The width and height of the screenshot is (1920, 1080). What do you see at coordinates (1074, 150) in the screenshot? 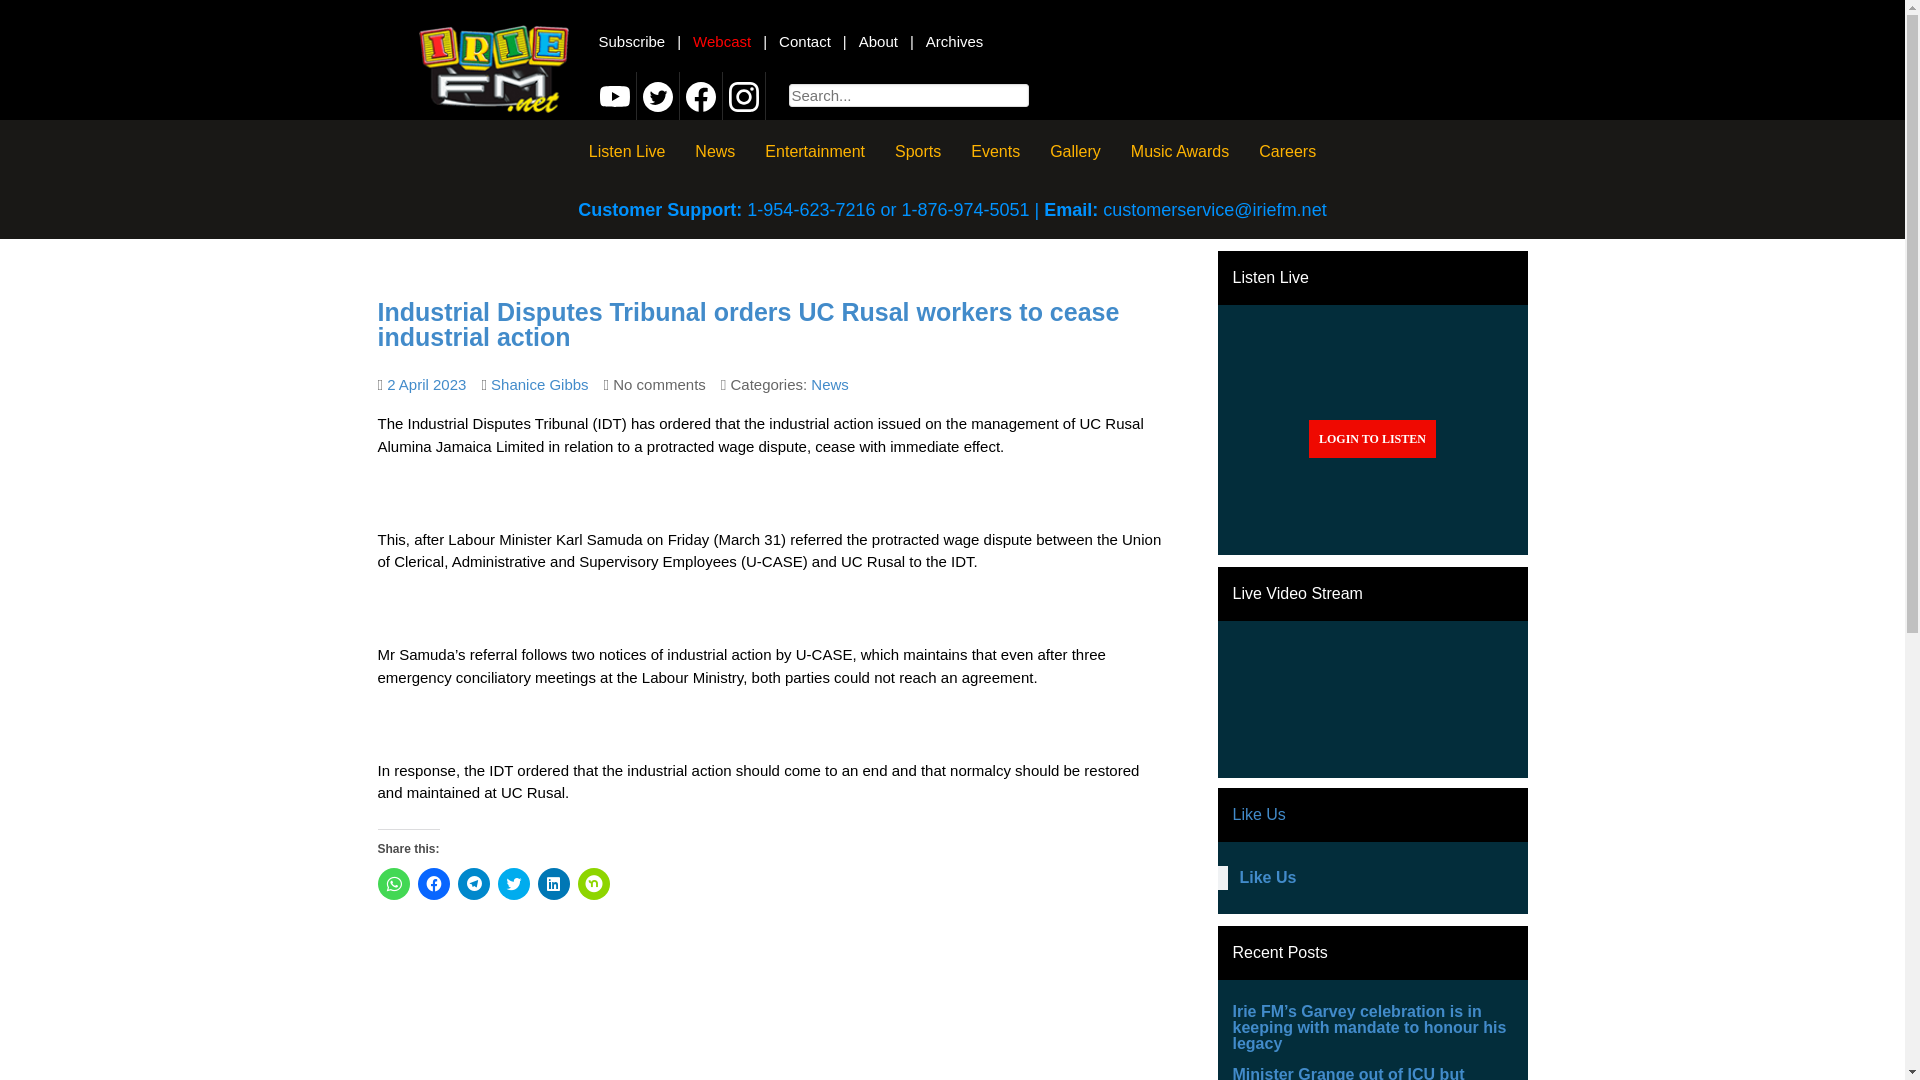
I see `Gallery` at bounding box center [1074, 150].